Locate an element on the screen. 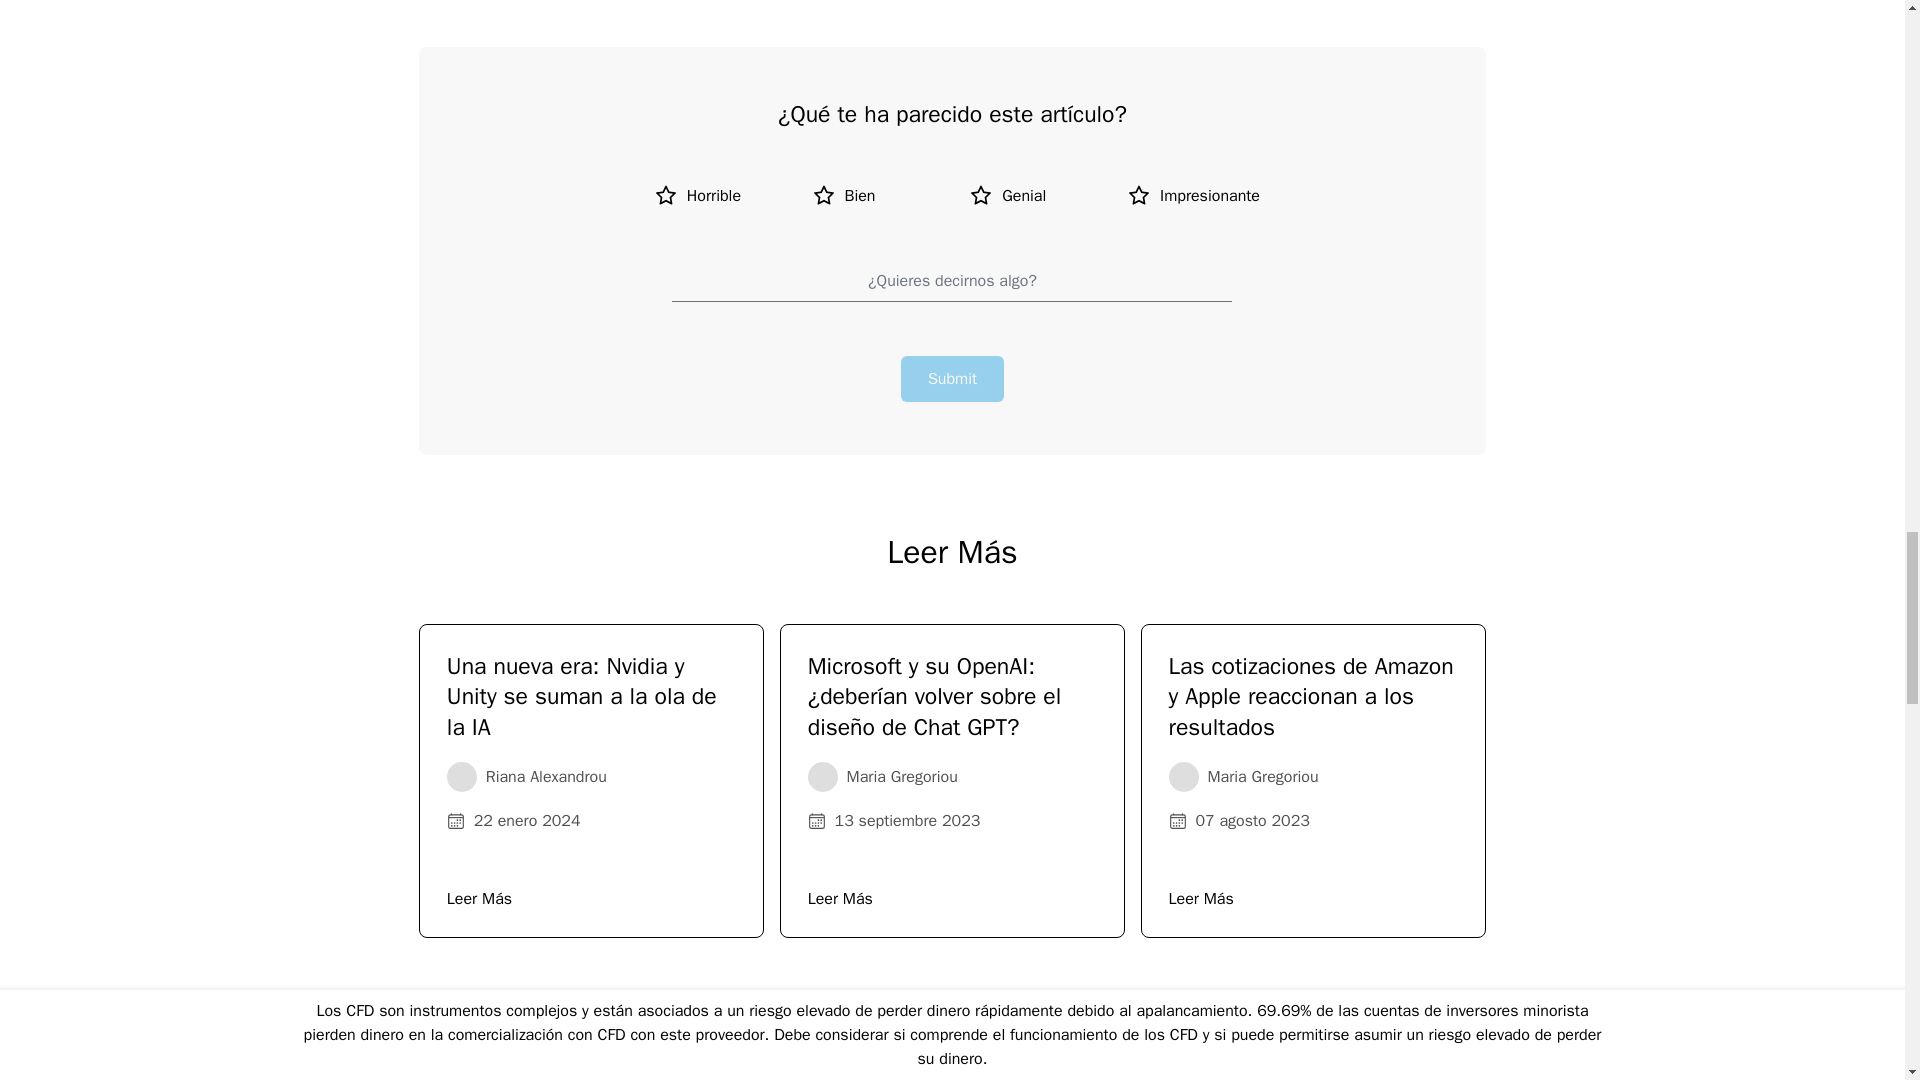 The image size is (1920, 1080). Miguel A. Rodriguez is located at coordinates (536, 1076).